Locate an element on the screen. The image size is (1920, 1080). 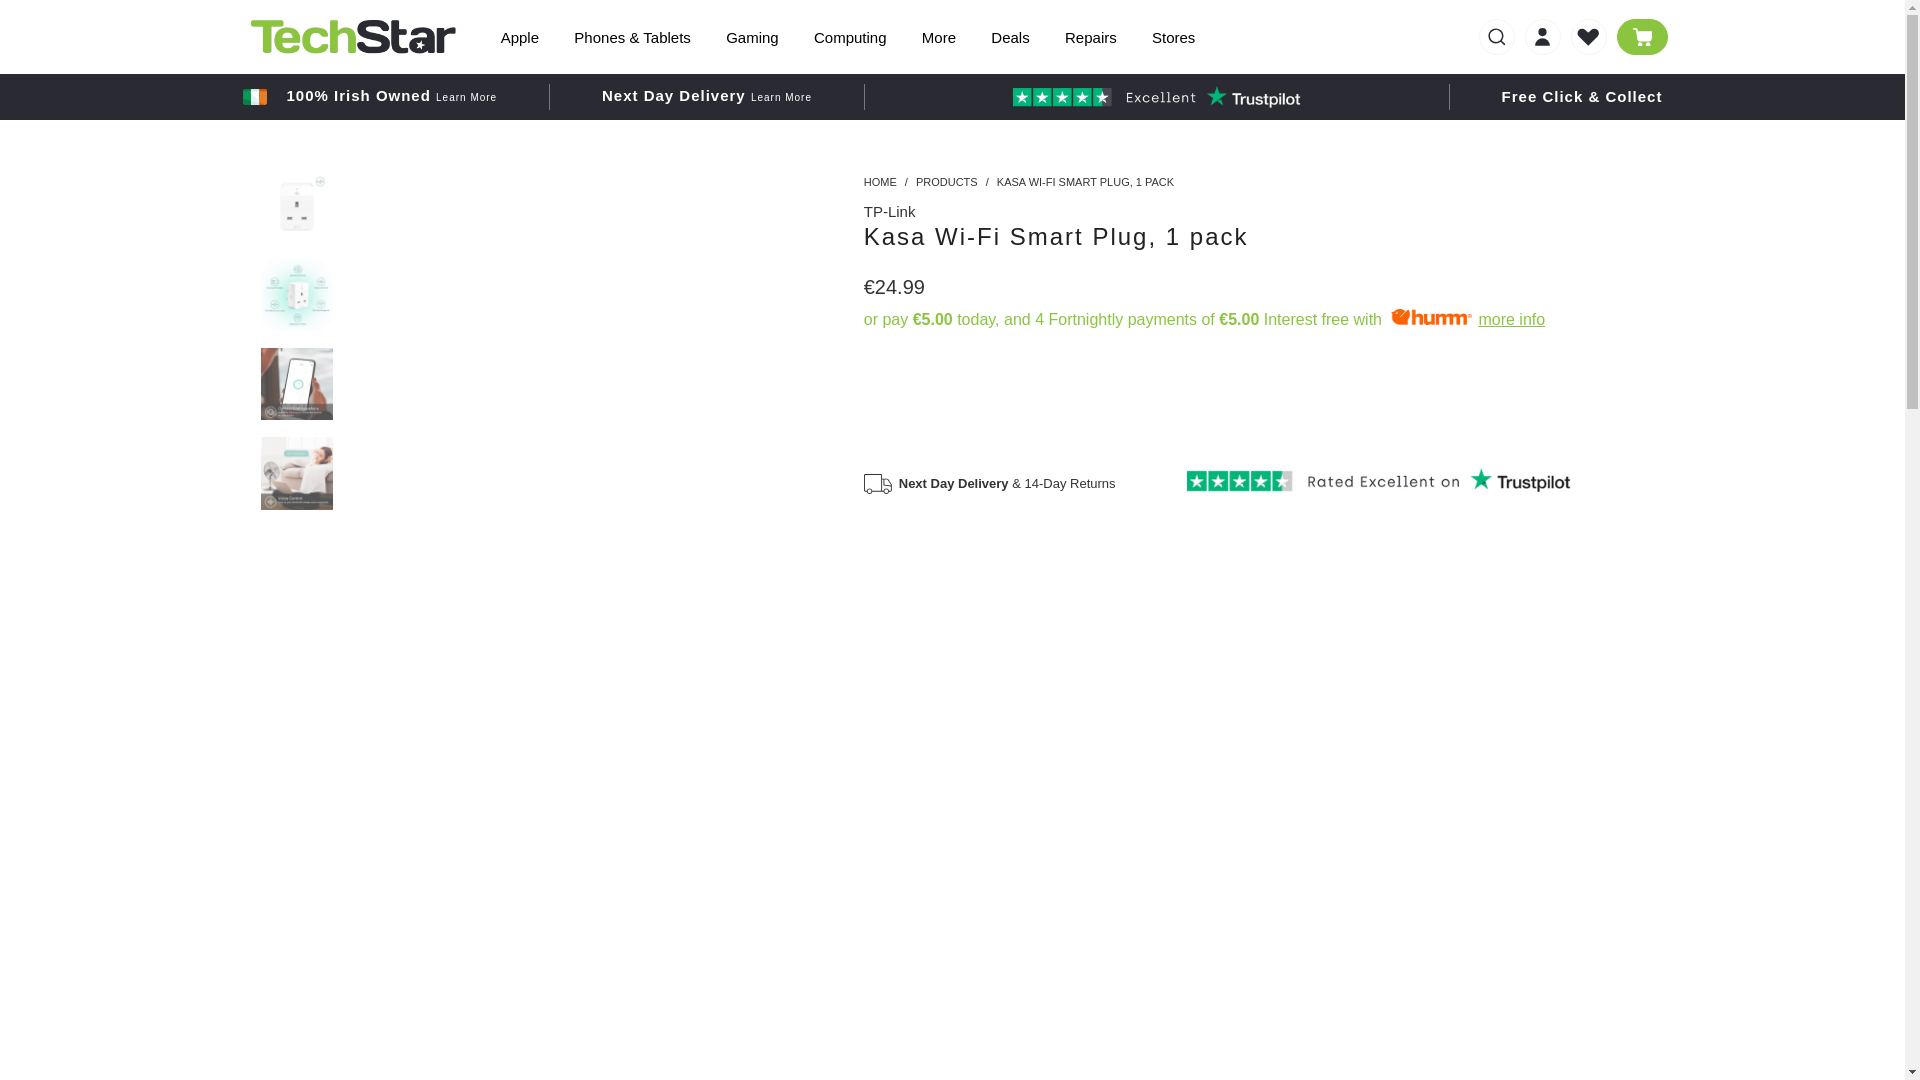
TechStar is located at coordinates (880, 182).